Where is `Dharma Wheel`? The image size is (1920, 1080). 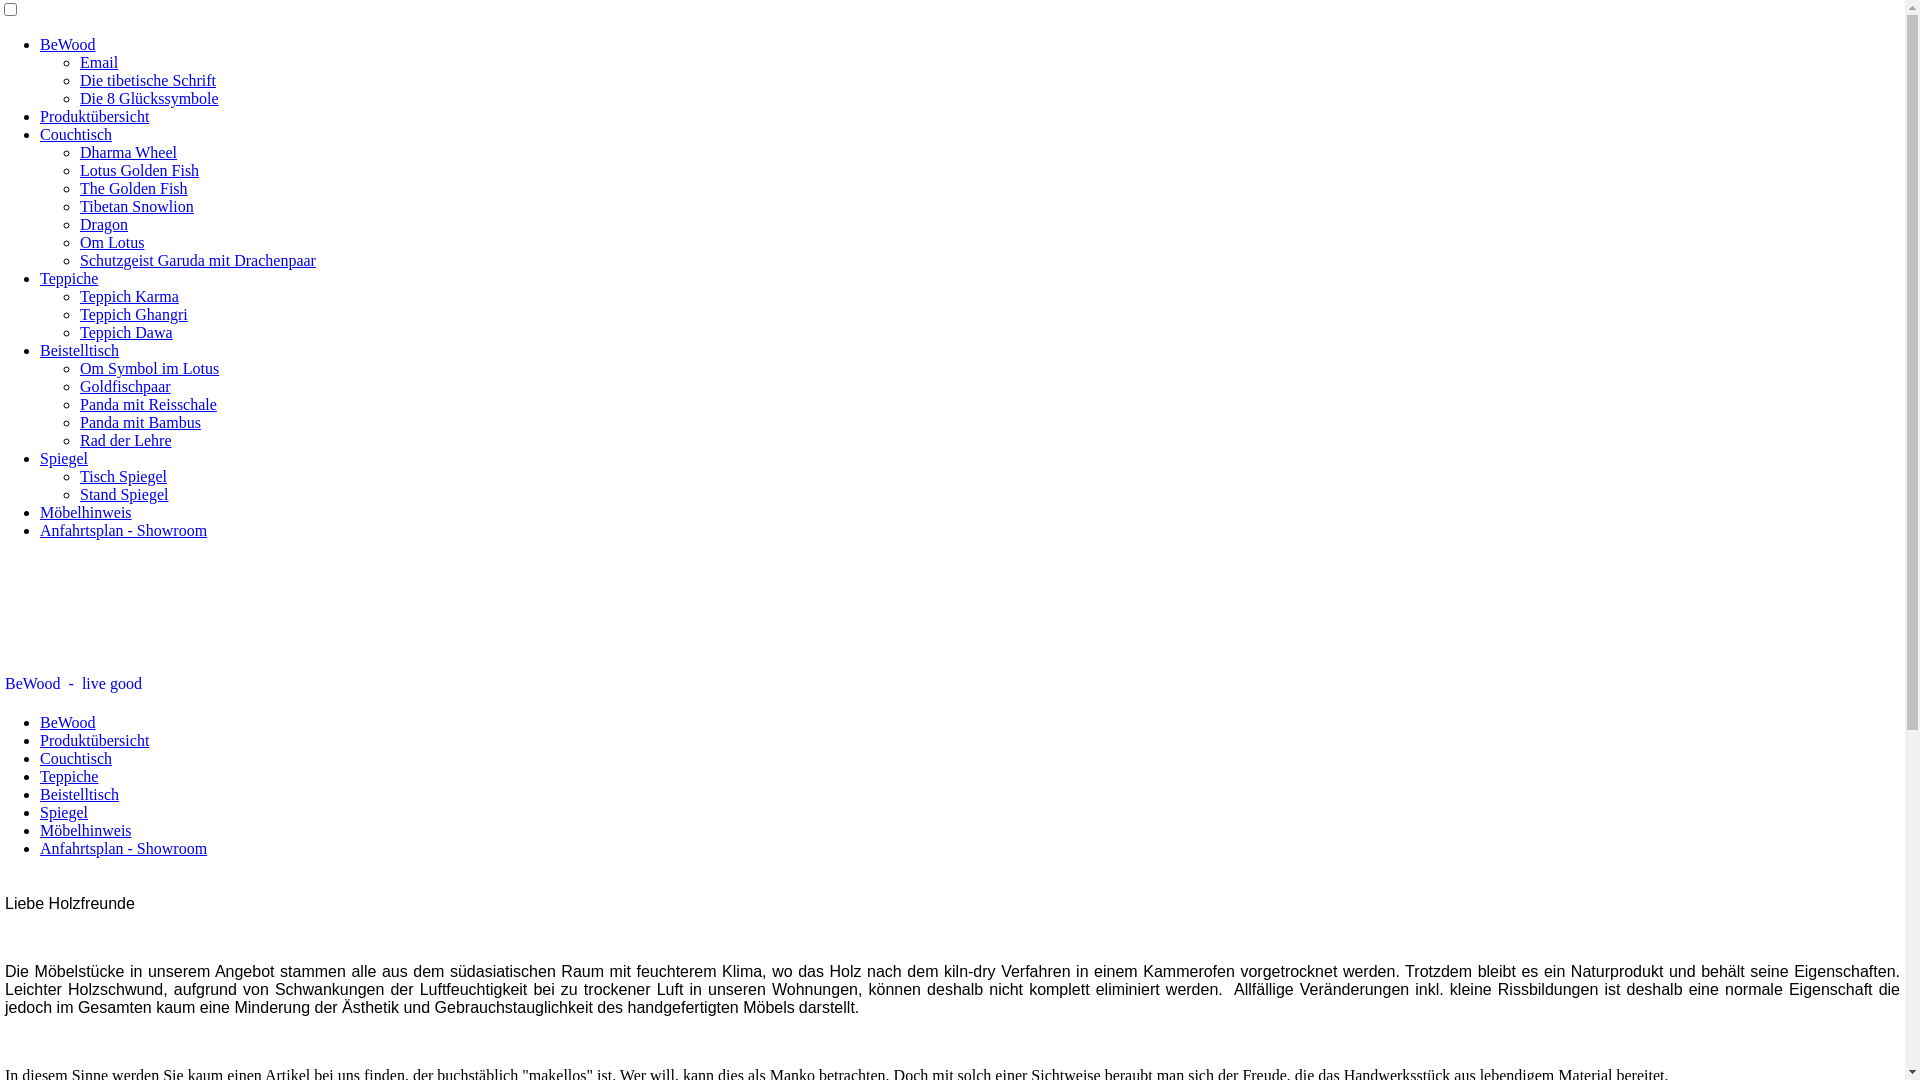
Dharma Wheel is located at coordinates (128, 152).